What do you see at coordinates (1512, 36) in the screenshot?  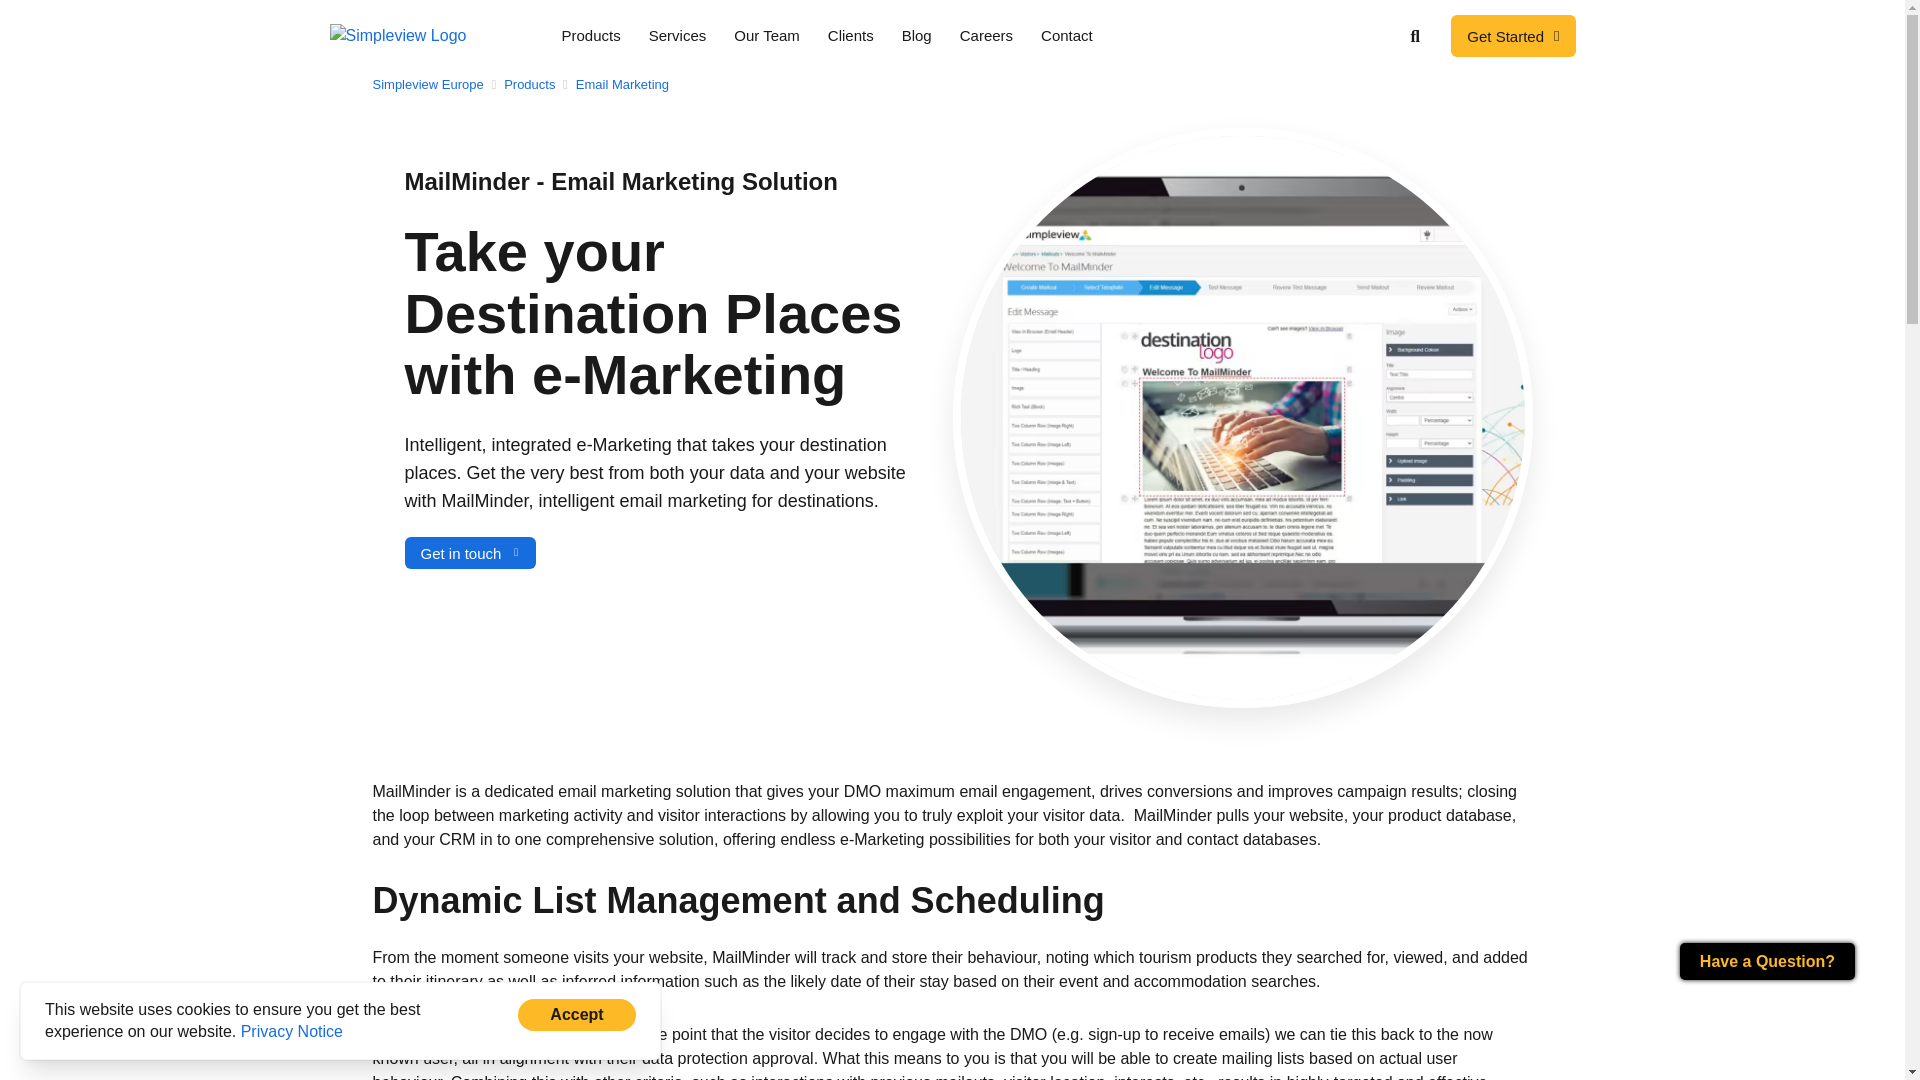 I see `Get Started` at bounding box center [1512, 36].